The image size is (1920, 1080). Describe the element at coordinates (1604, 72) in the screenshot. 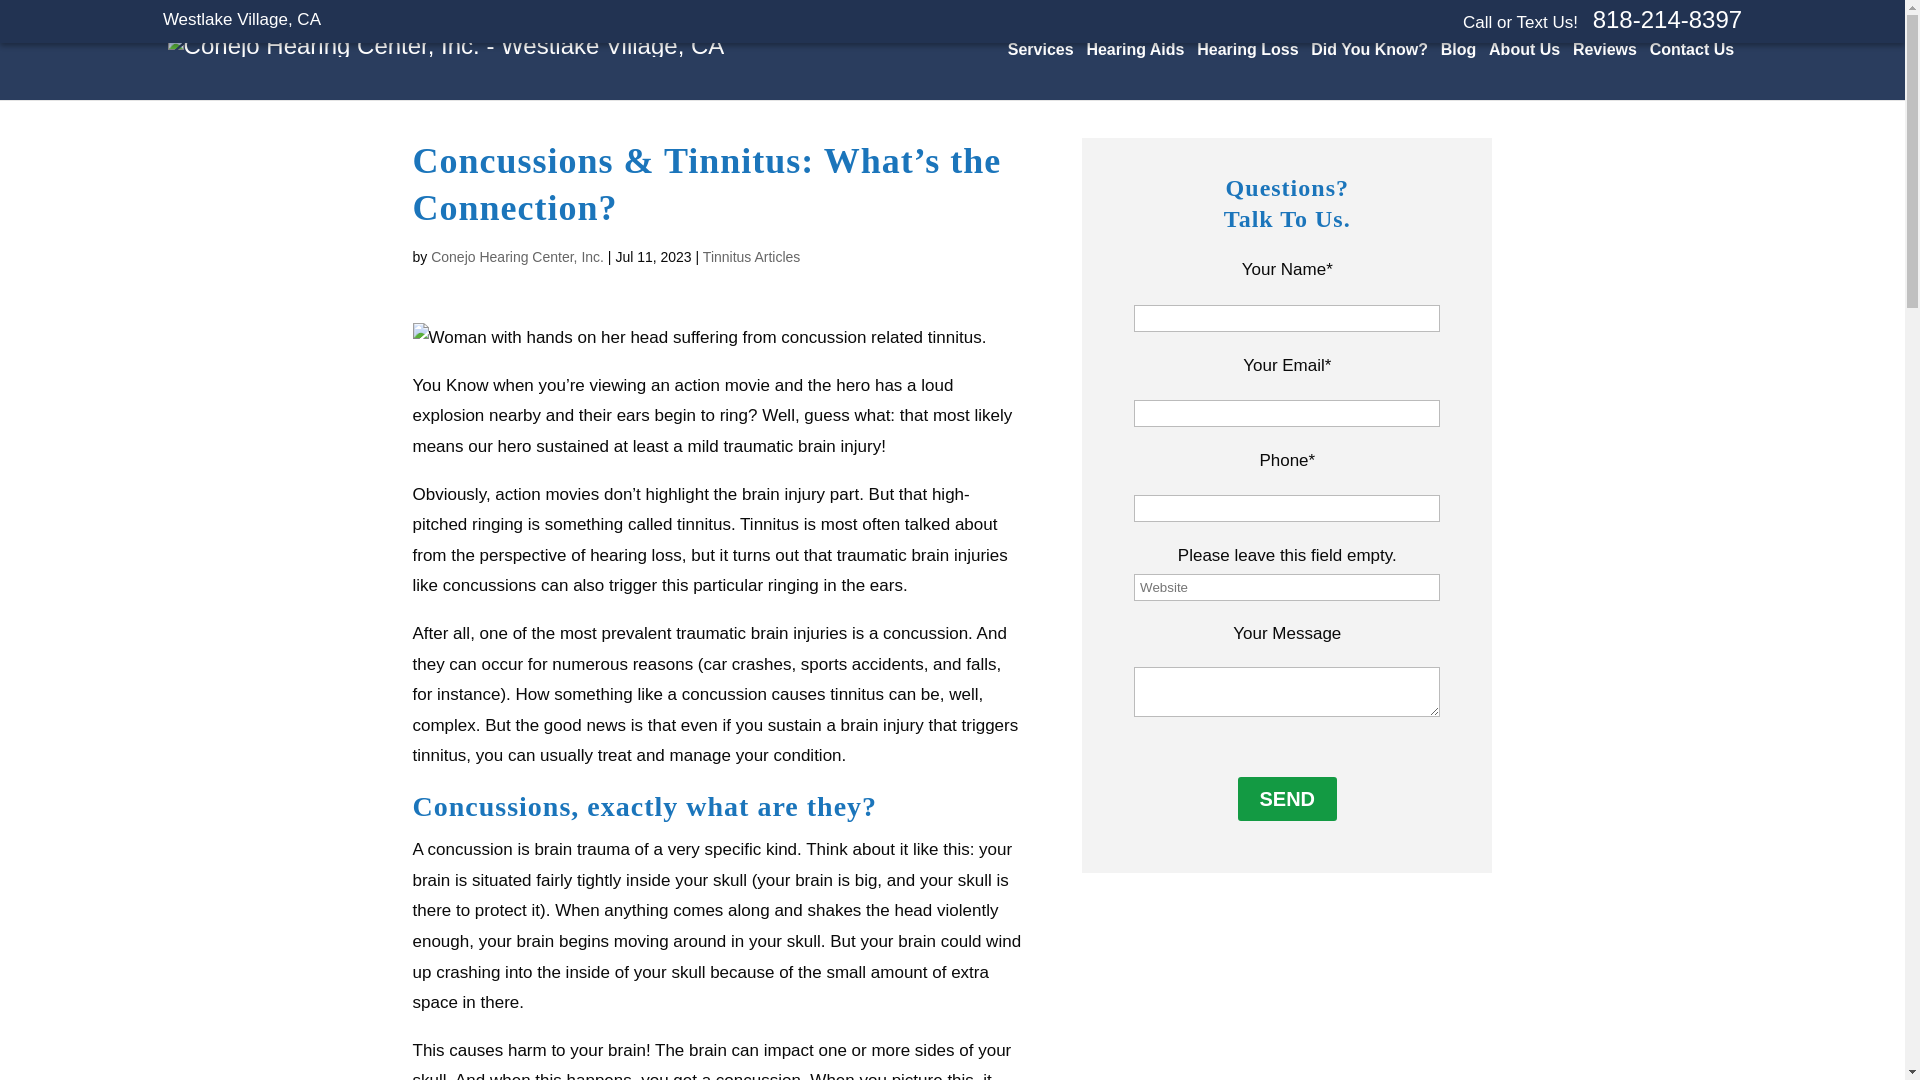

I see `Reviews` at that location.